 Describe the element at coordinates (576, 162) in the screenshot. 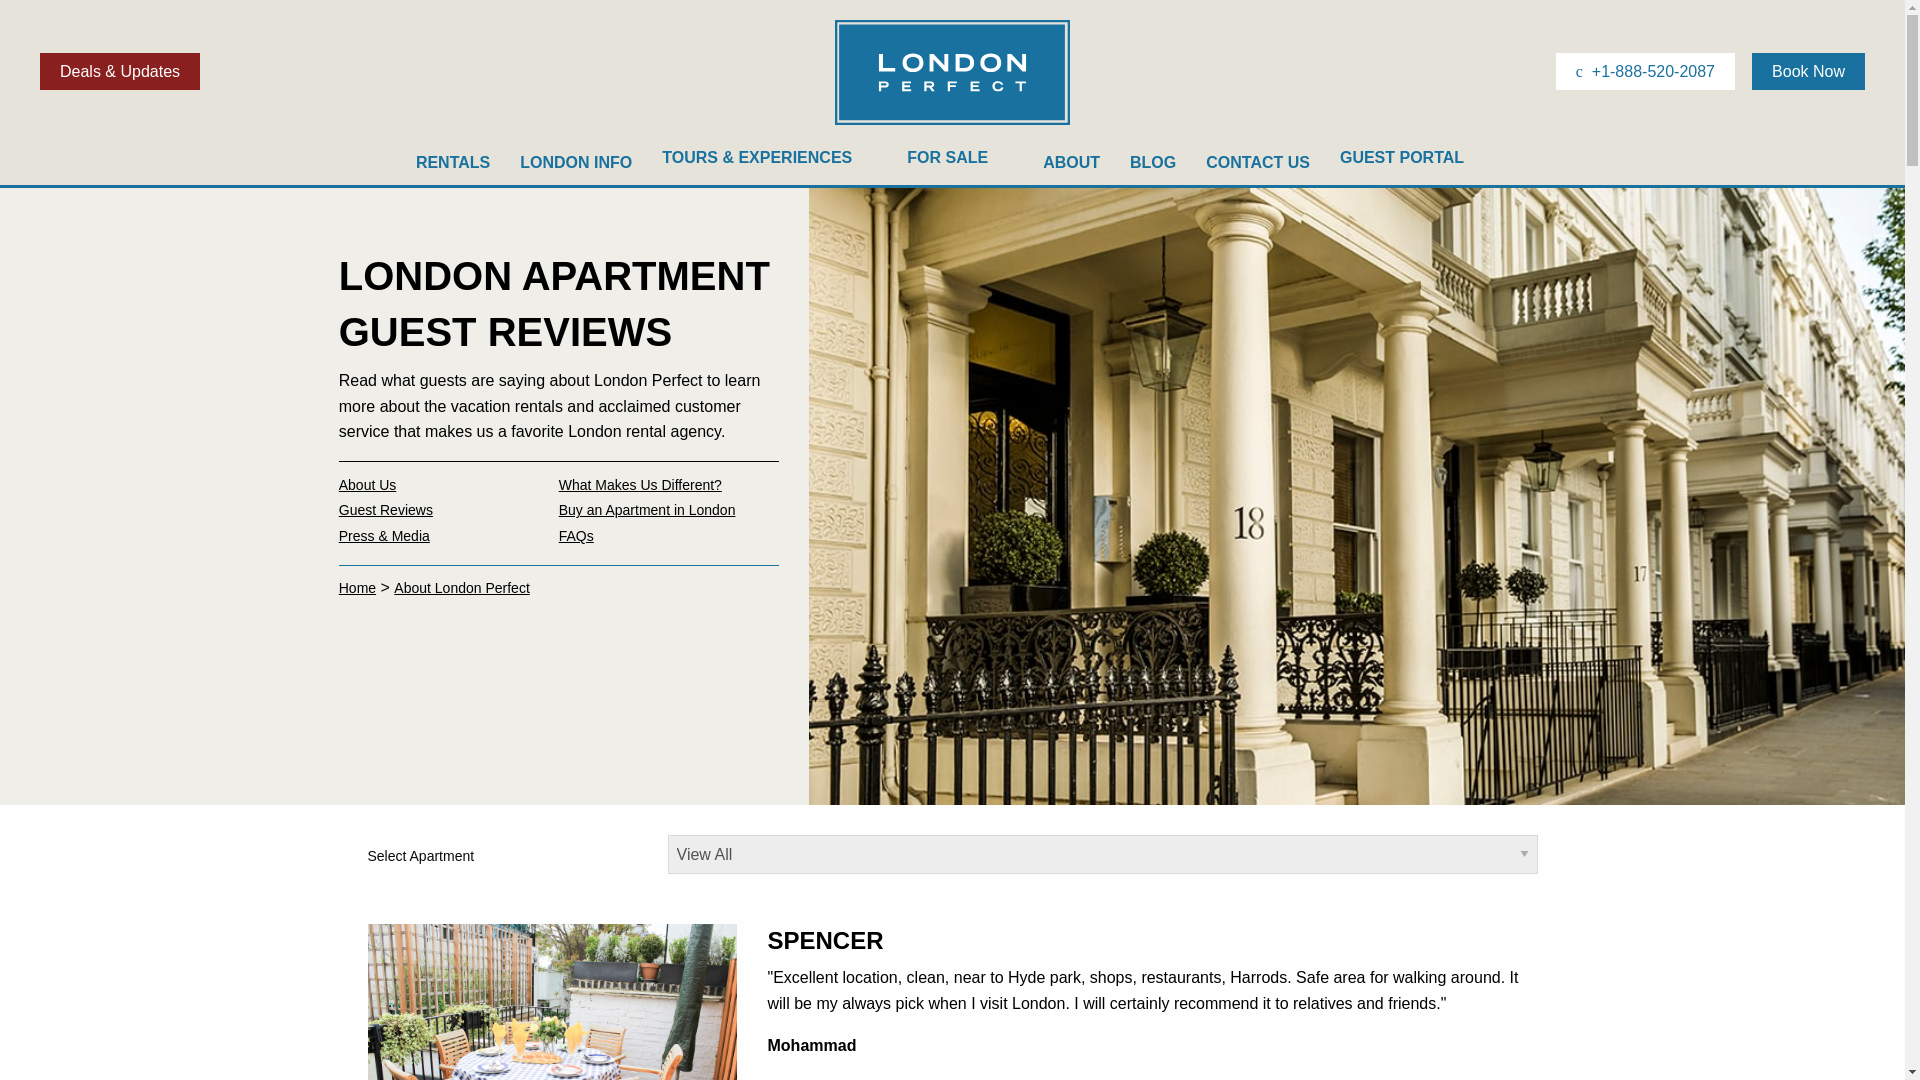

I see `London Guide` at that location.